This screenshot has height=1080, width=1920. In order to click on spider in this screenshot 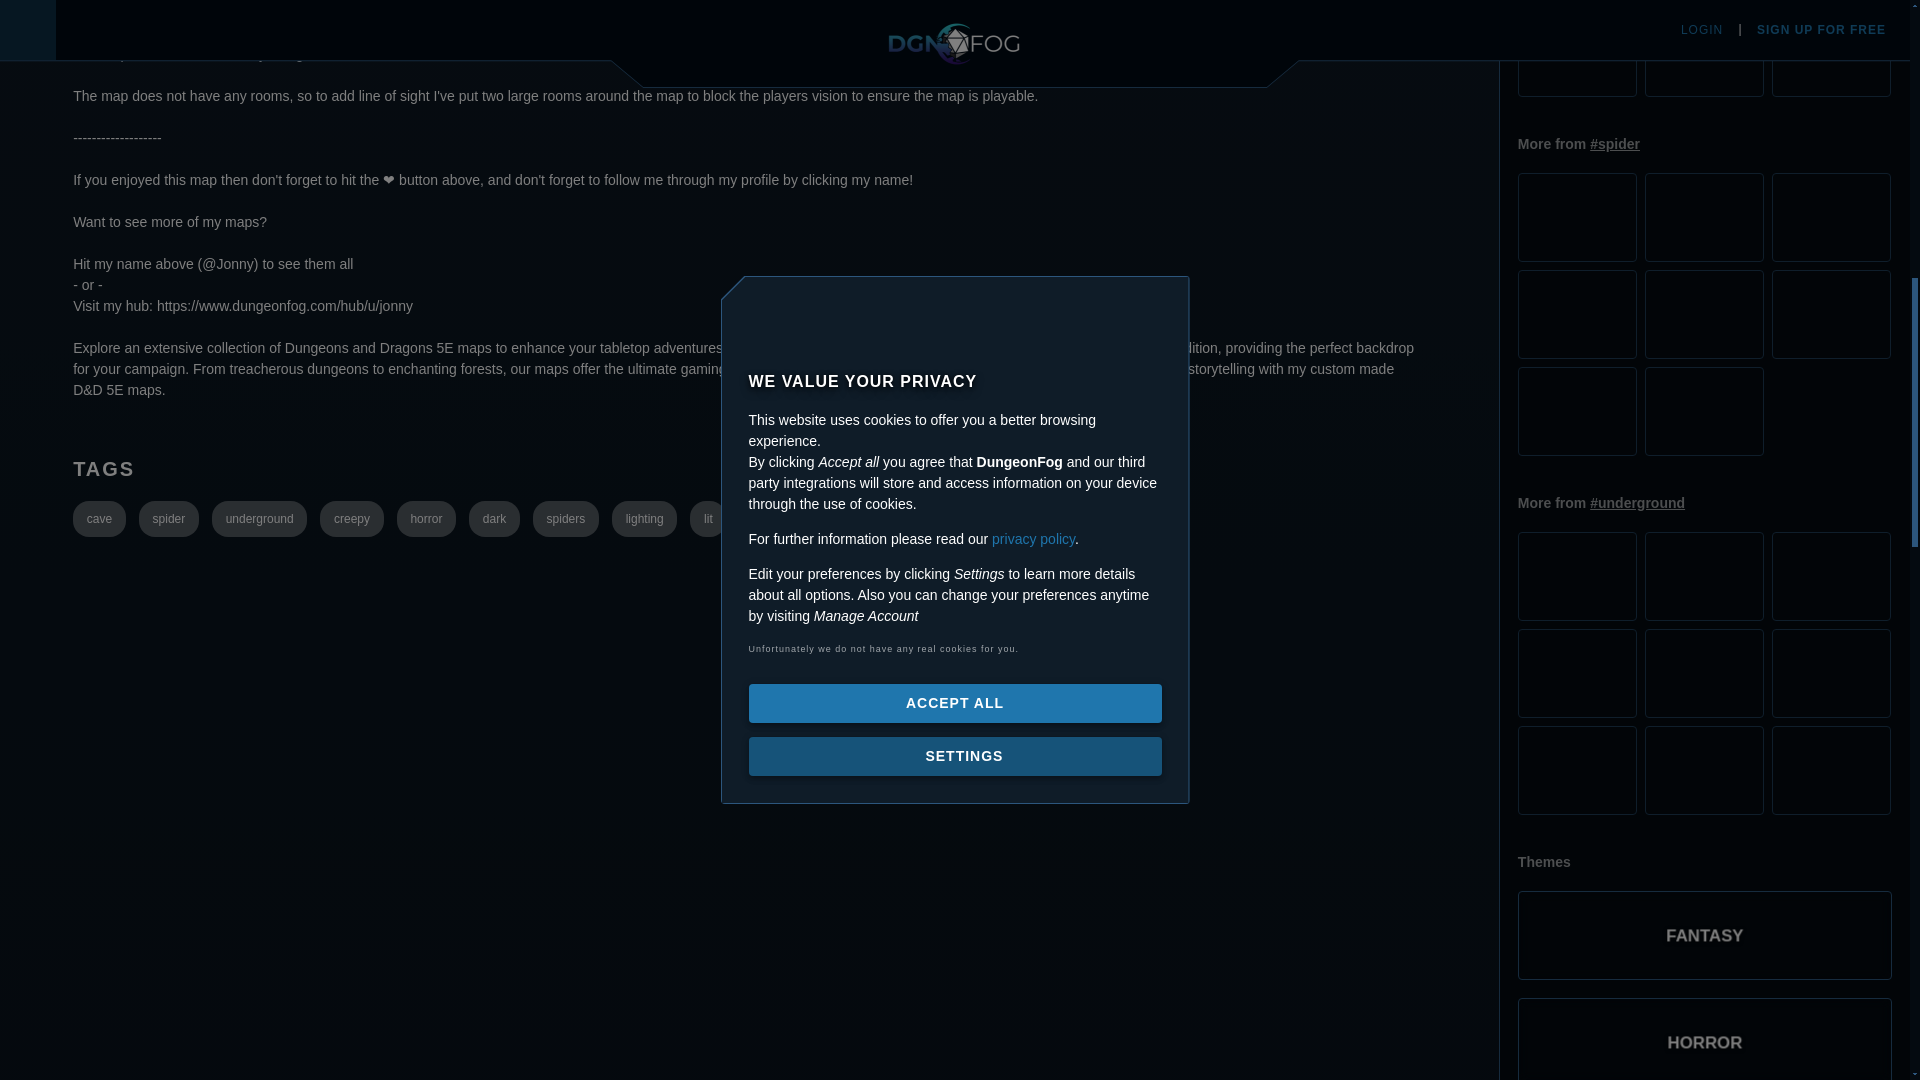, I will do `click(168, 518)`.